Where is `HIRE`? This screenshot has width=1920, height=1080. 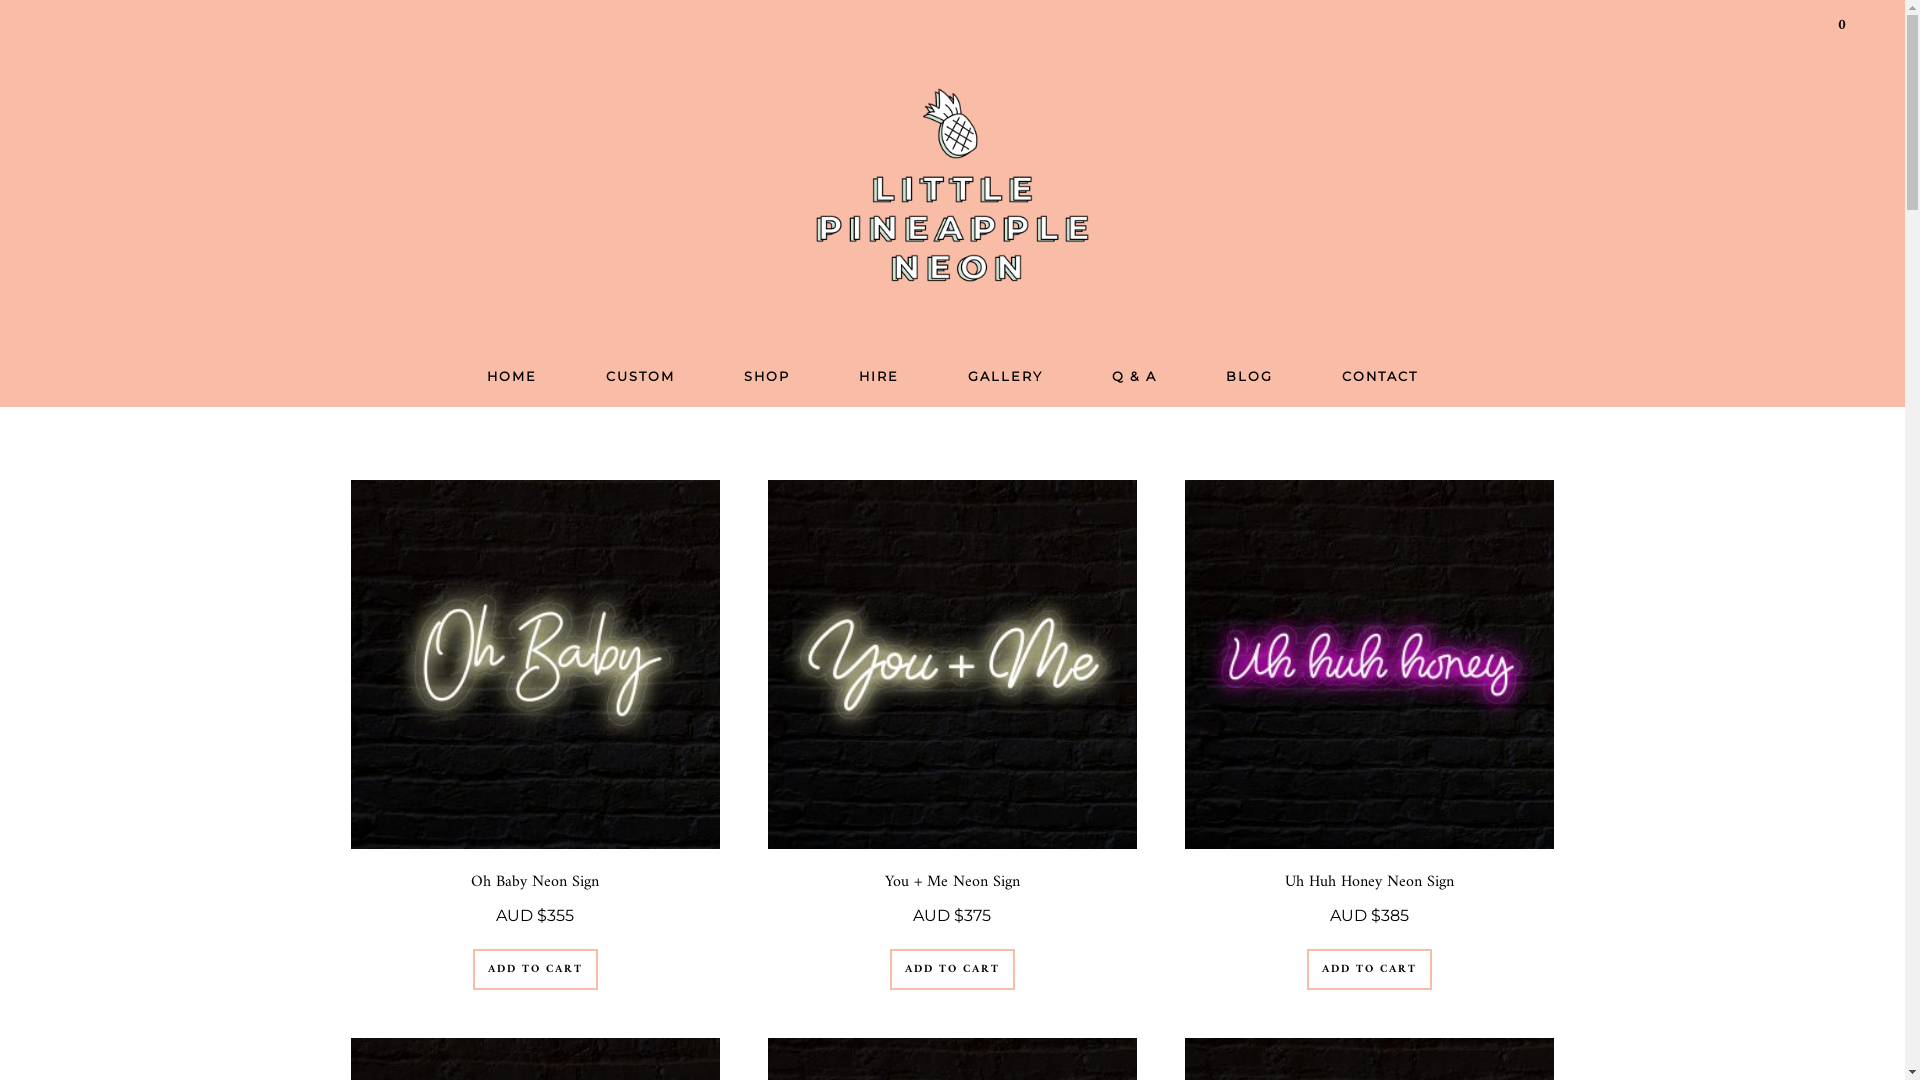
HIRE is located at coordinates (879, 378).